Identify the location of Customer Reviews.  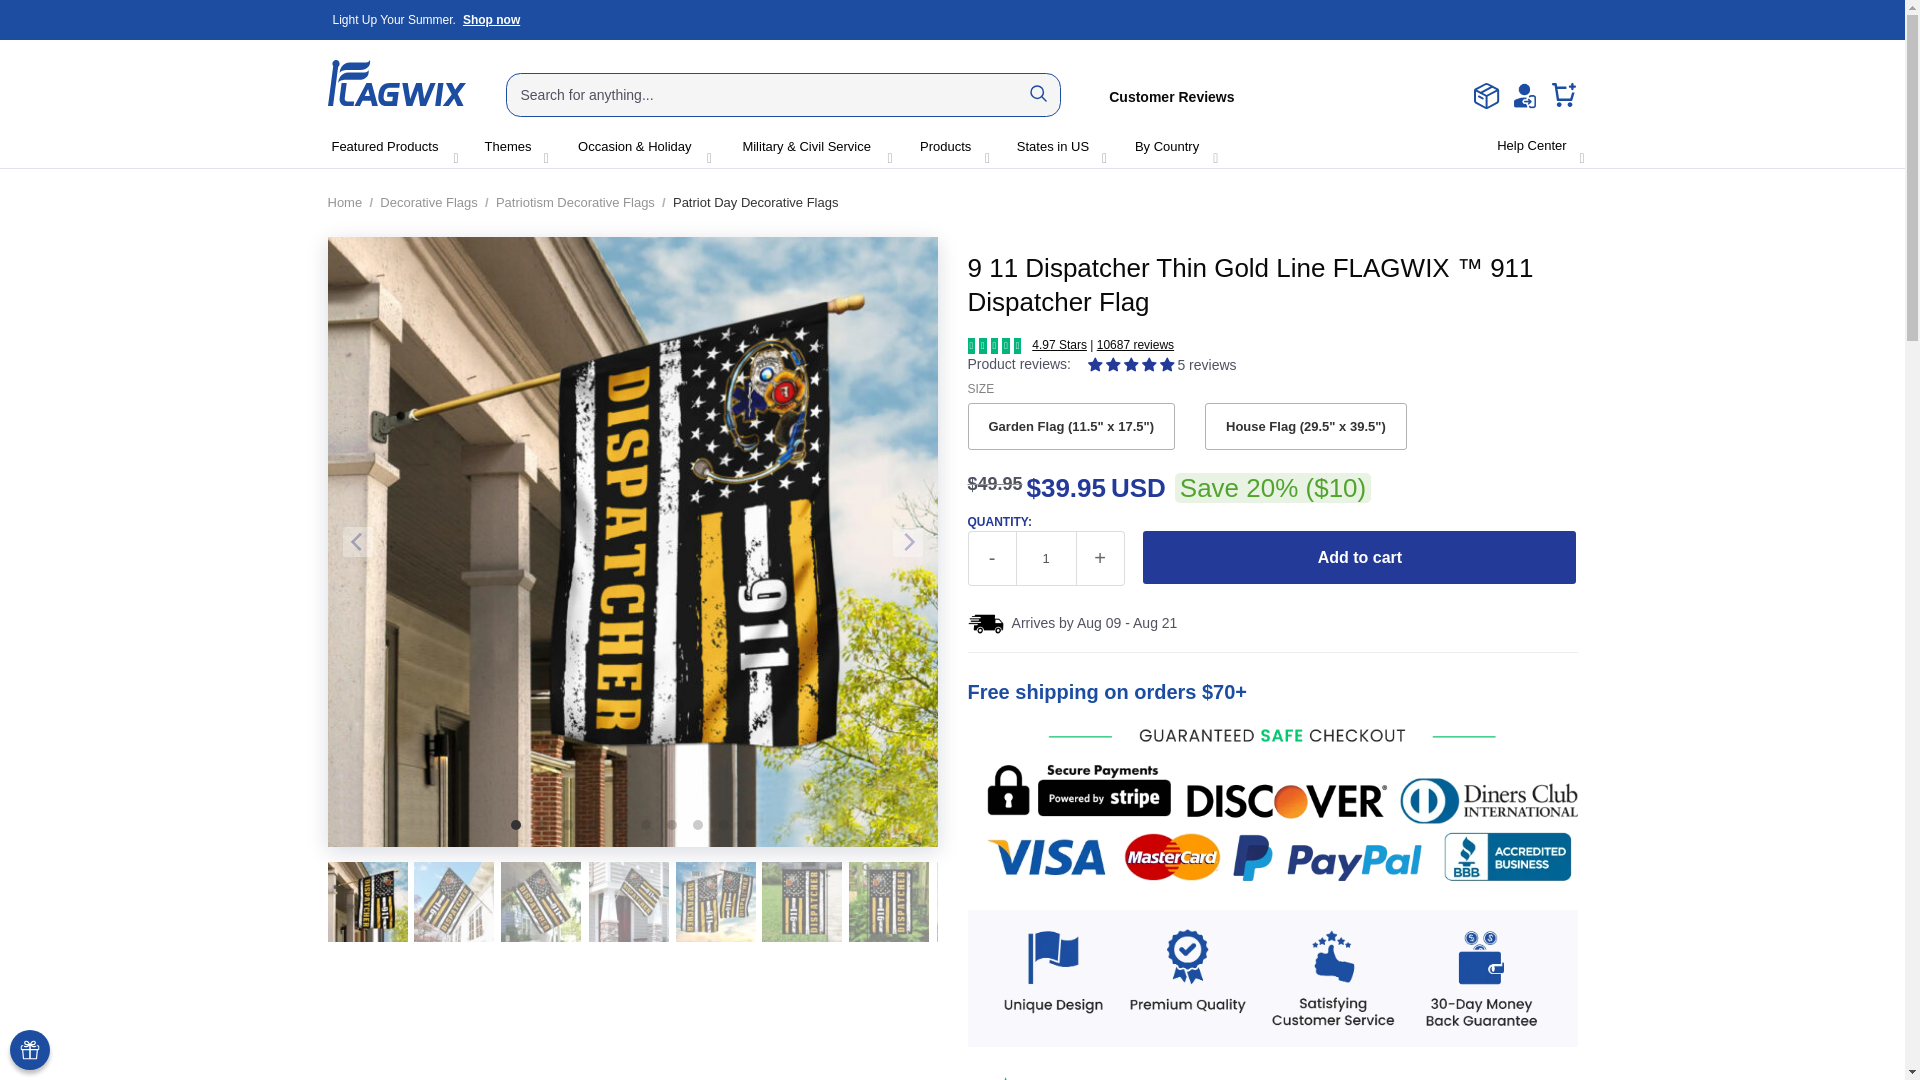
(1172, 94).